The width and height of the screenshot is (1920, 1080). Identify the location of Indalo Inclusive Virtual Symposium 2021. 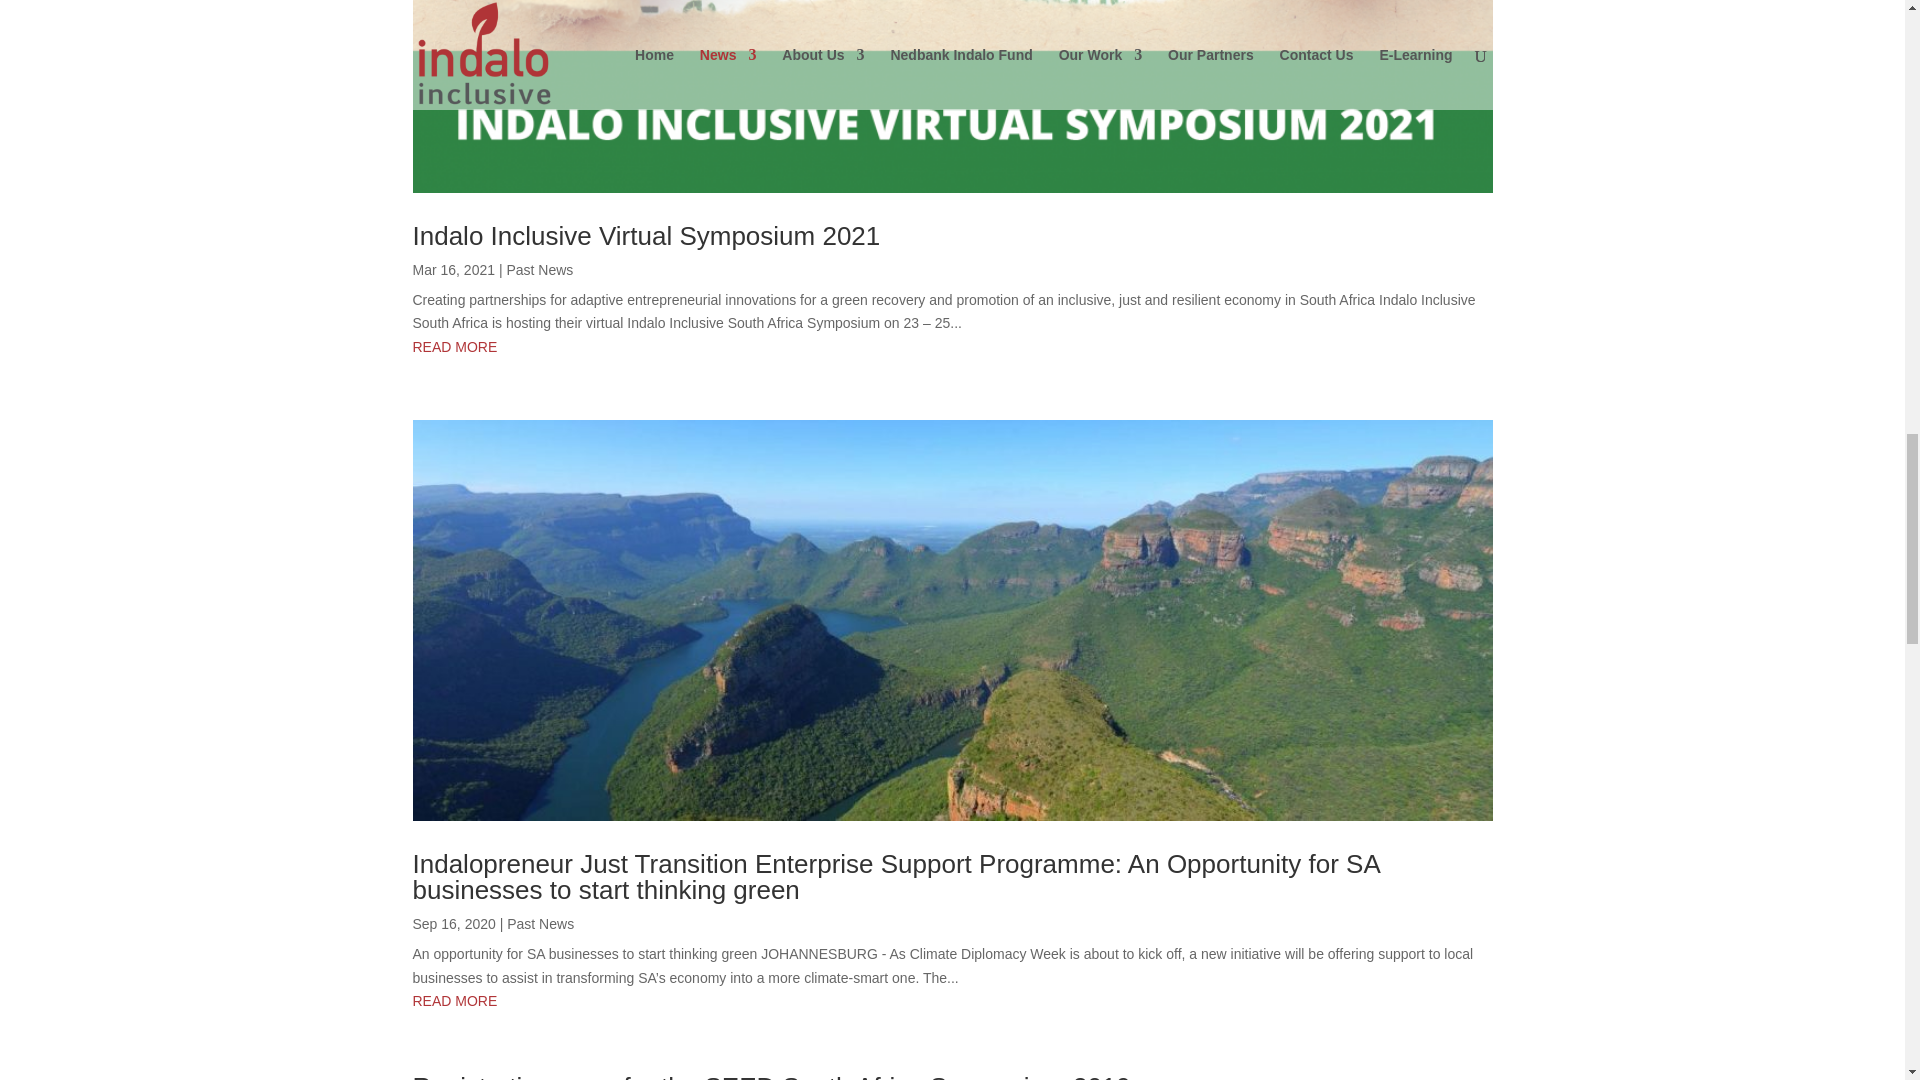
(646, 236).